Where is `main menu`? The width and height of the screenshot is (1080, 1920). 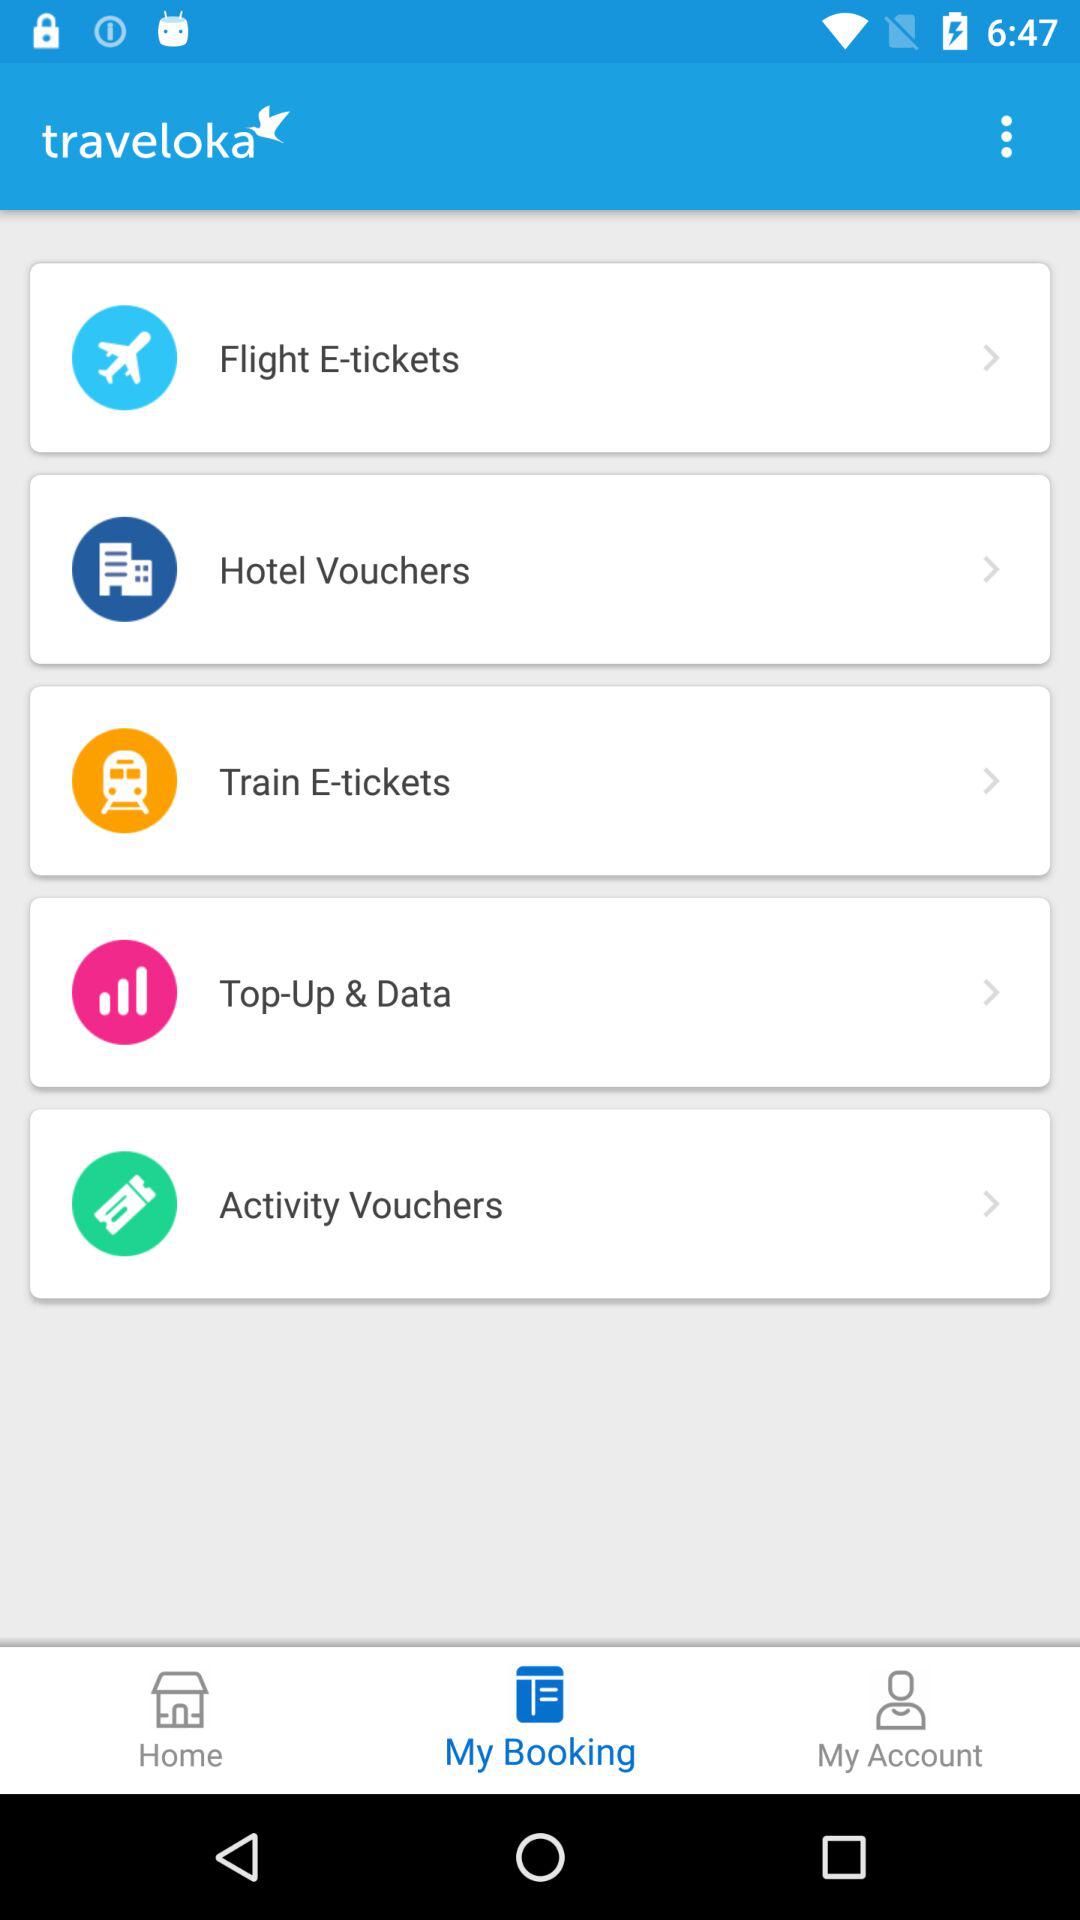
main menu is located at coordinates (1006, 136).